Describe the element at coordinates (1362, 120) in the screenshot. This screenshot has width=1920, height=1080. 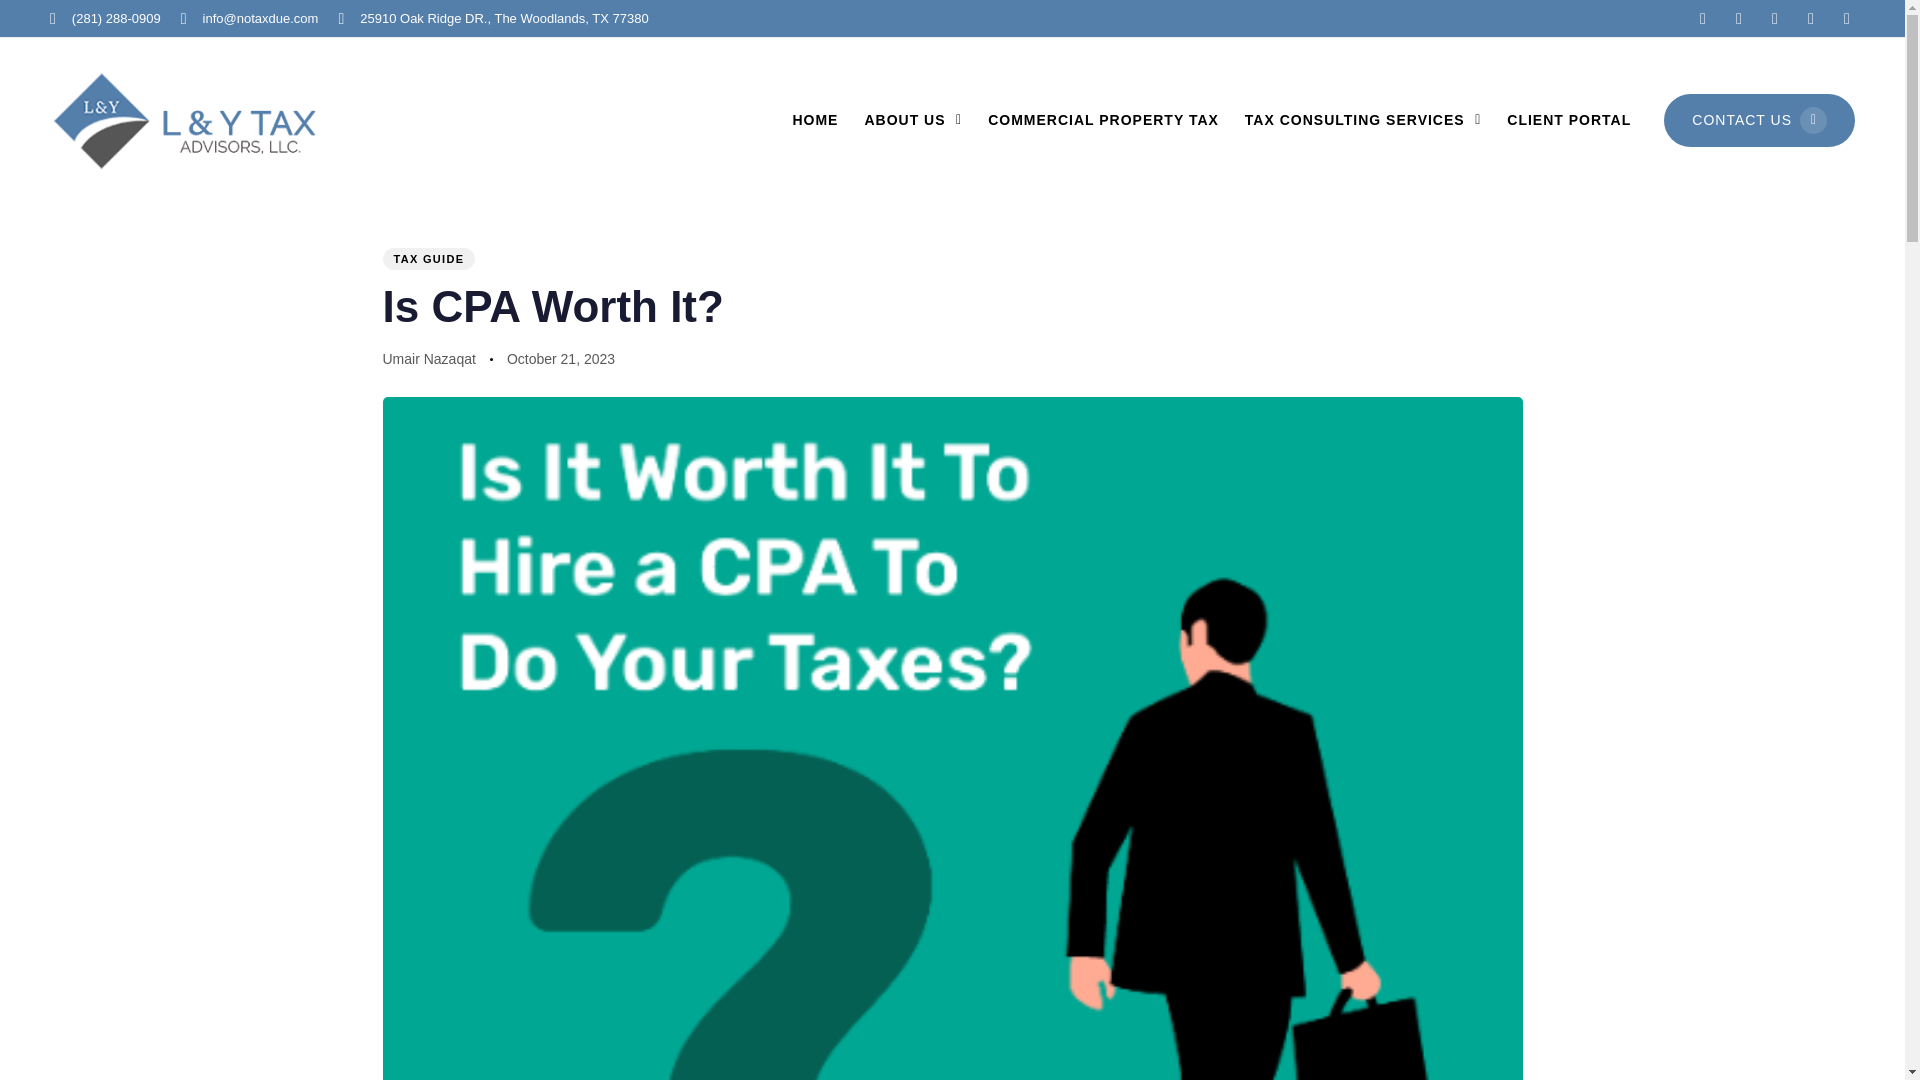
I see `TAX CONSULTING SERVICES` at that location.